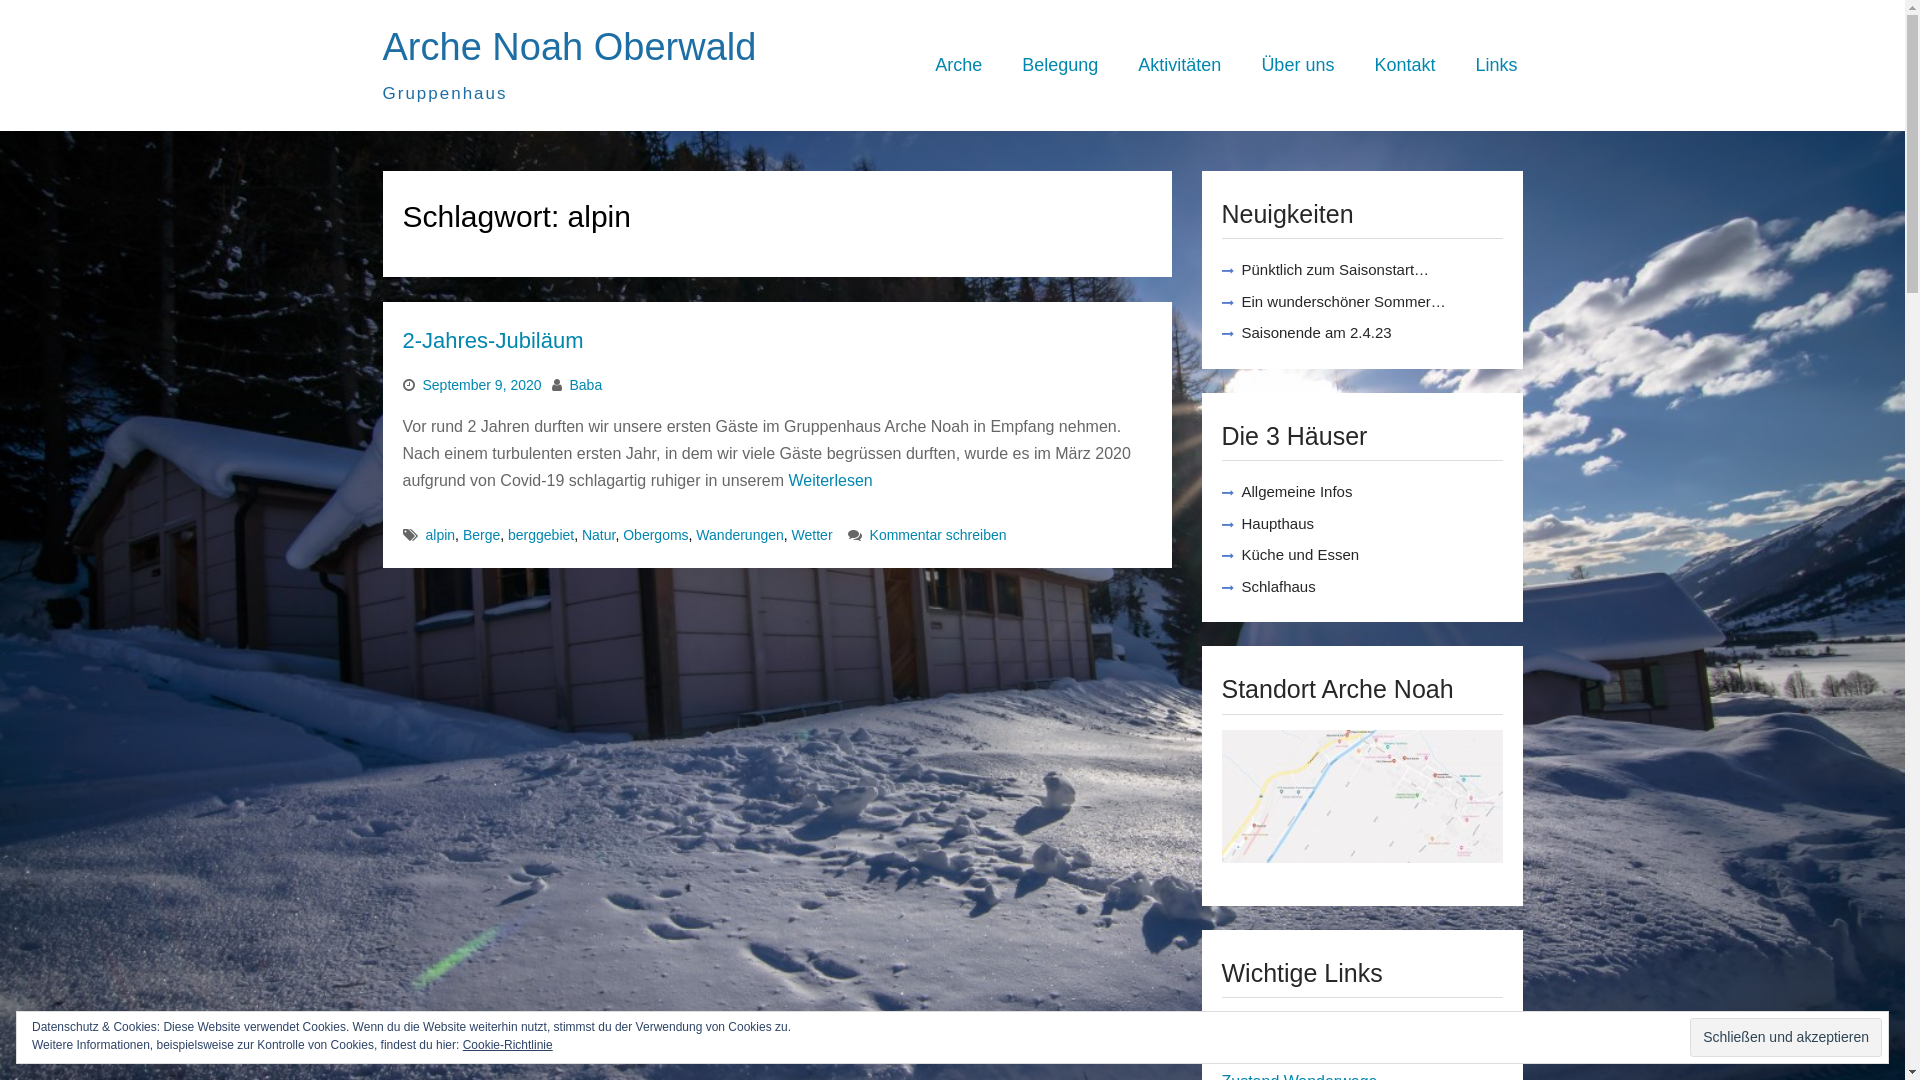 The width and height of the screenshot is (1920, 1080). Describe the element at coordinates (569, 47) in the screenshot. I see `Arche Noah Oberwald` at that location.